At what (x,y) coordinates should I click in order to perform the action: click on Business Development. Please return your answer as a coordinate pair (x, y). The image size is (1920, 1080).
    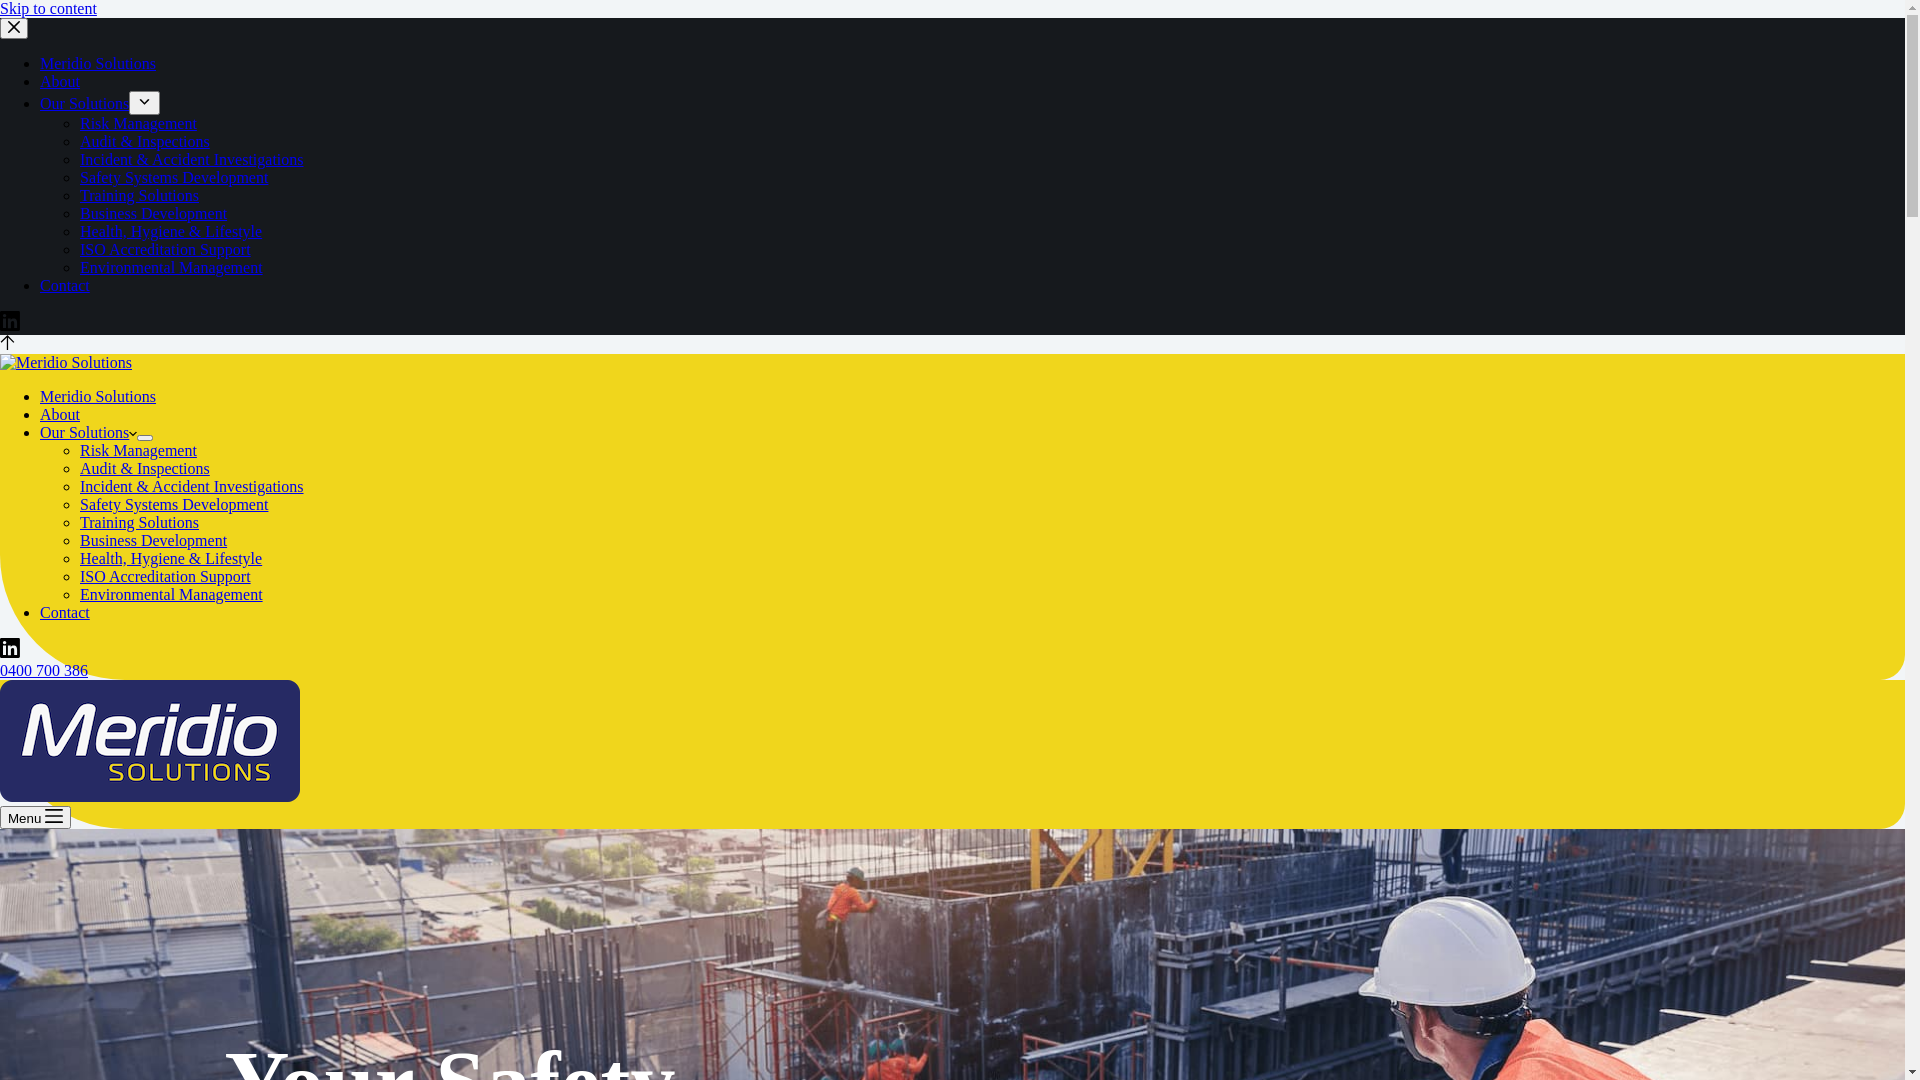
    Looking at the image, I should click on (154, 540).